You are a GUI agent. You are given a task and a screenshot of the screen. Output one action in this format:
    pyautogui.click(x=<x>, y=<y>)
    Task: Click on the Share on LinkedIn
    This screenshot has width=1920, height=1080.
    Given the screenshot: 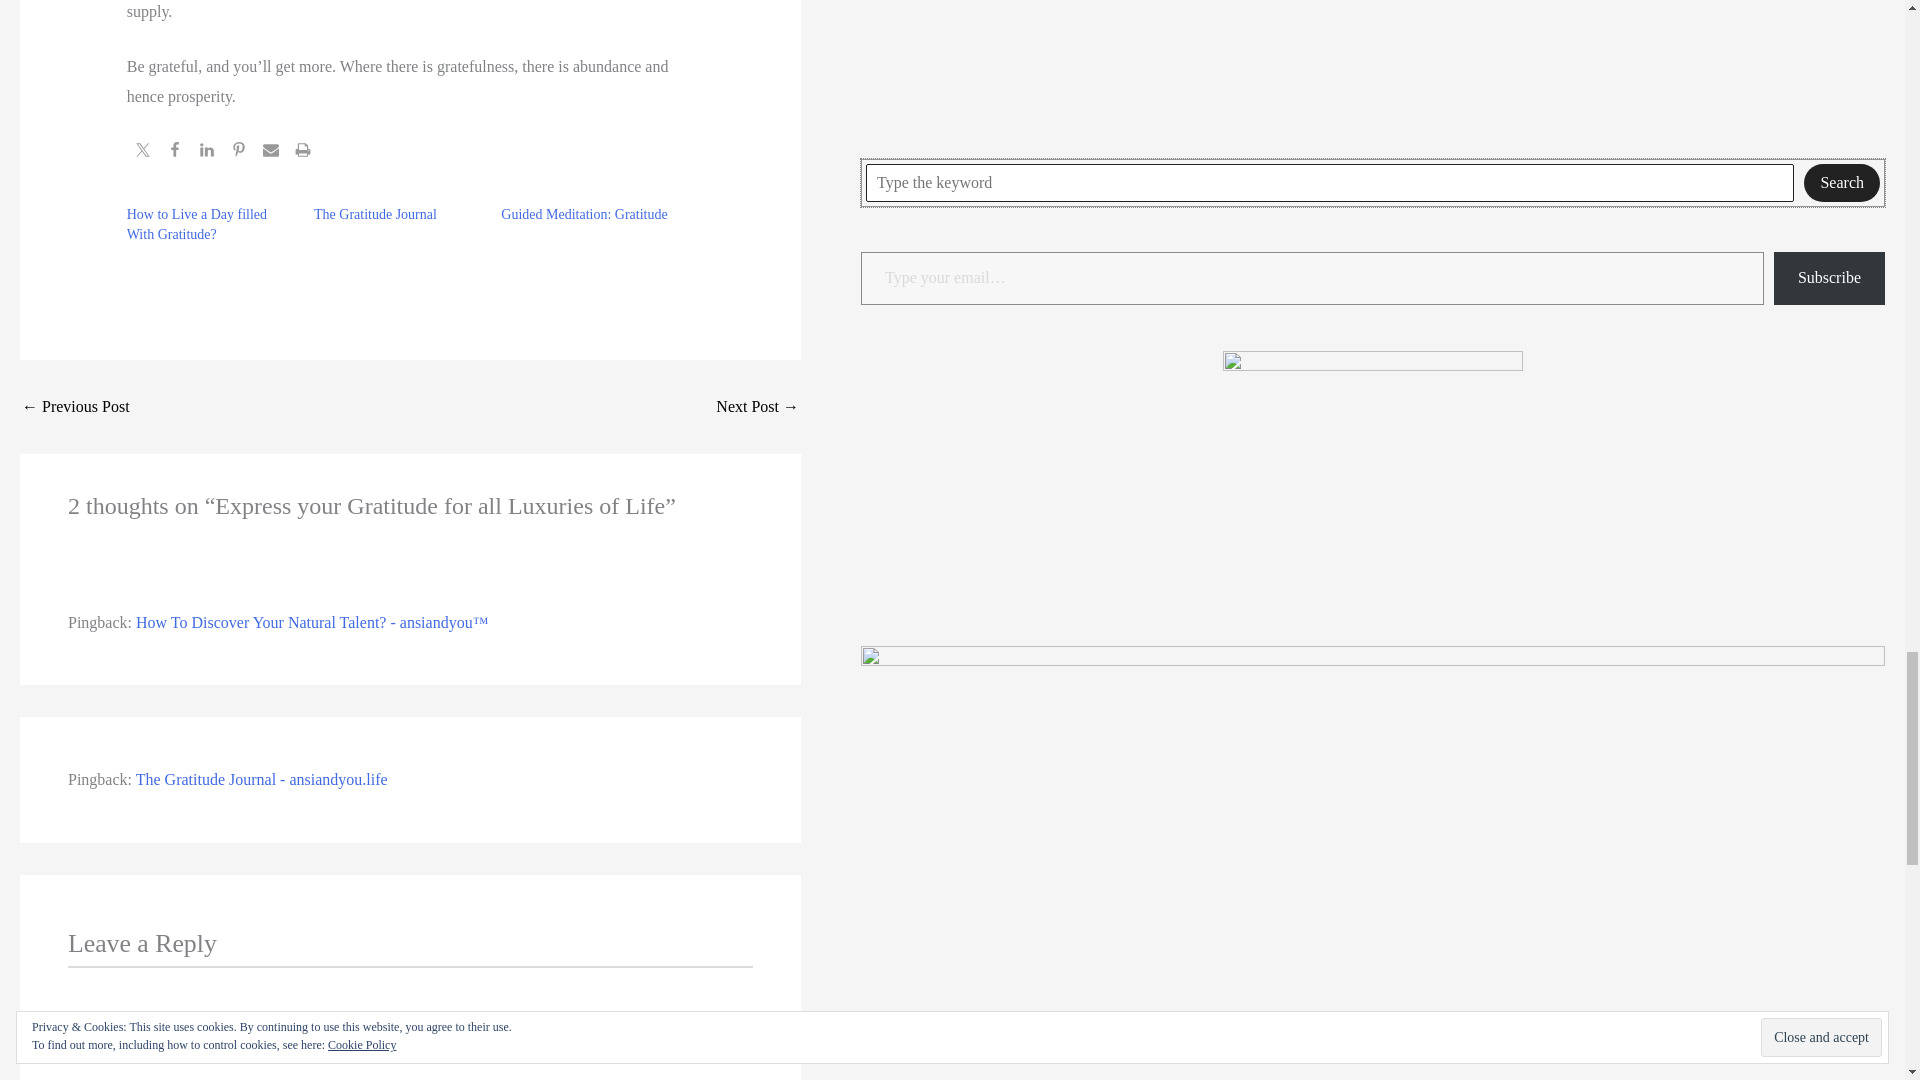 What is the action you would take?
    pyautogui.click(x=206, y=152)
    